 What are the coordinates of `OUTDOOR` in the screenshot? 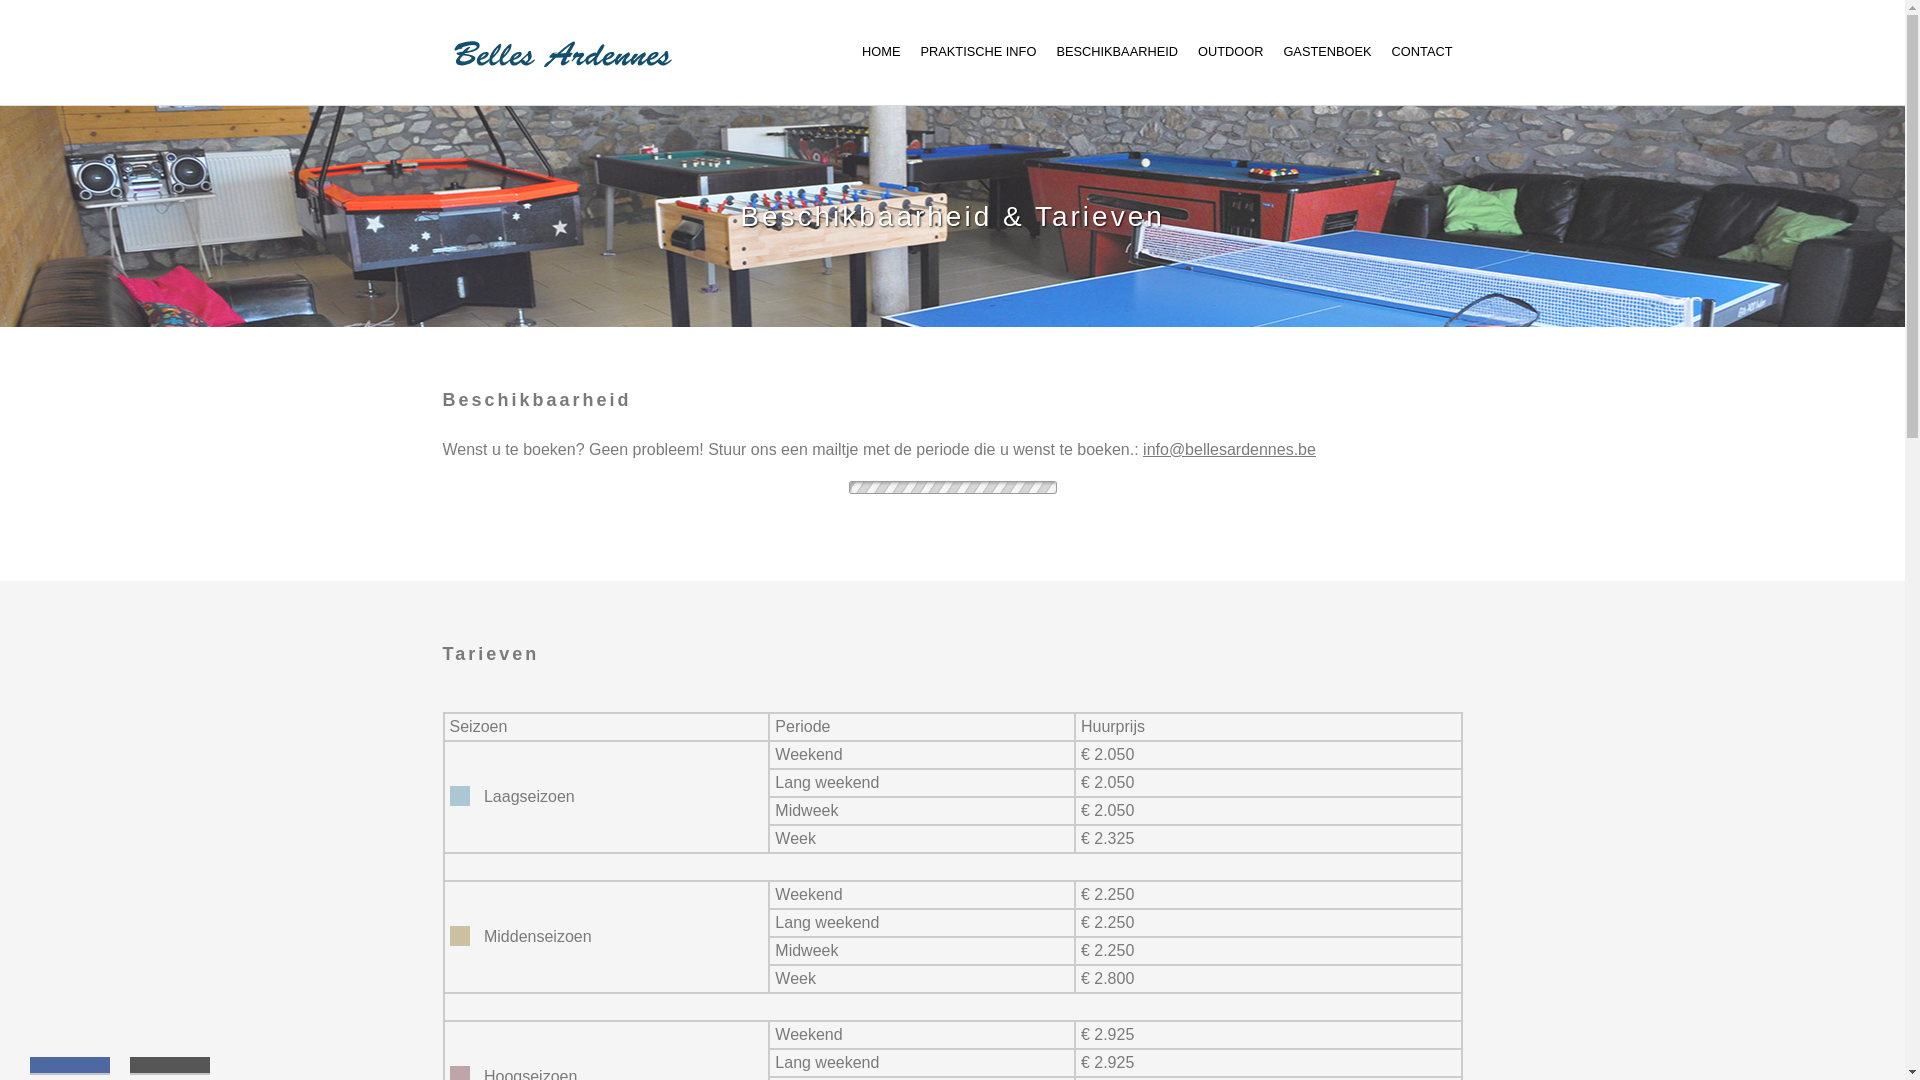 It's located at (1230, 52).